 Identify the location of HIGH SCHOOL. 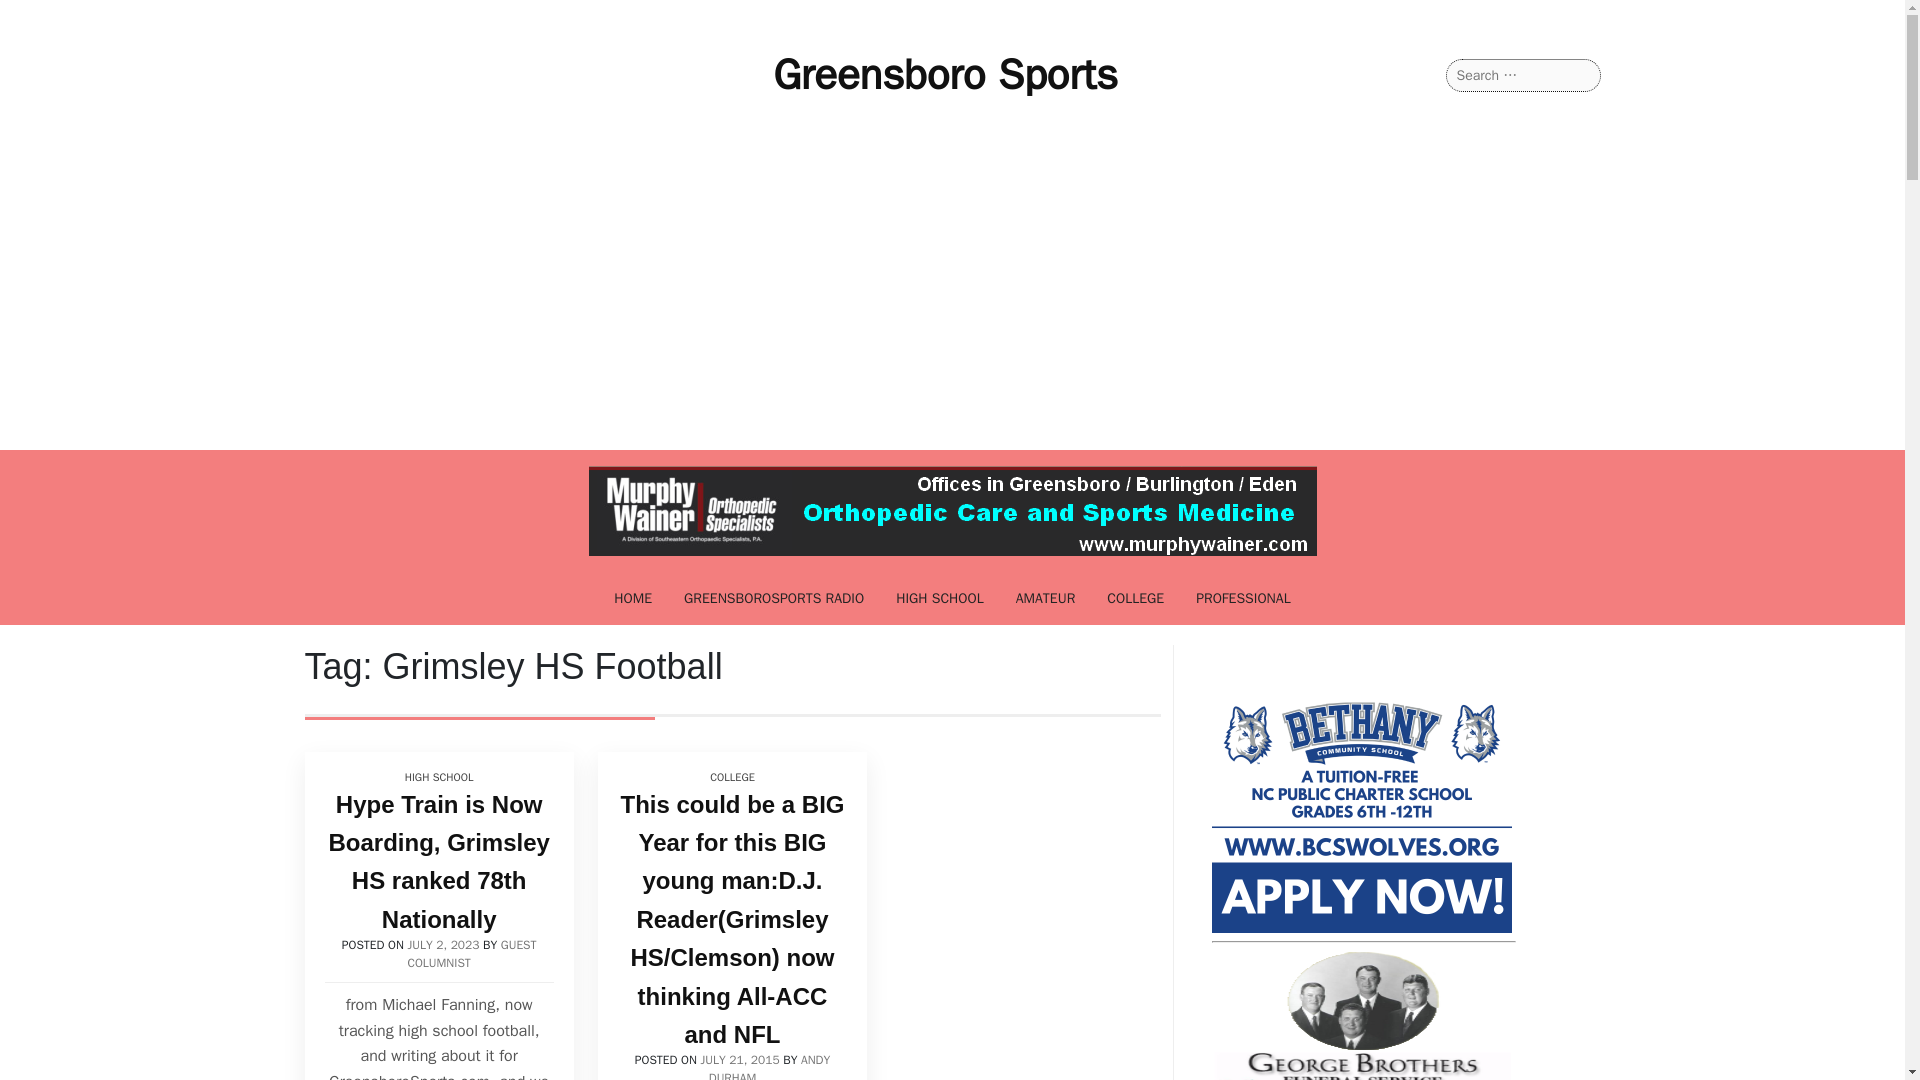
(438, 778).